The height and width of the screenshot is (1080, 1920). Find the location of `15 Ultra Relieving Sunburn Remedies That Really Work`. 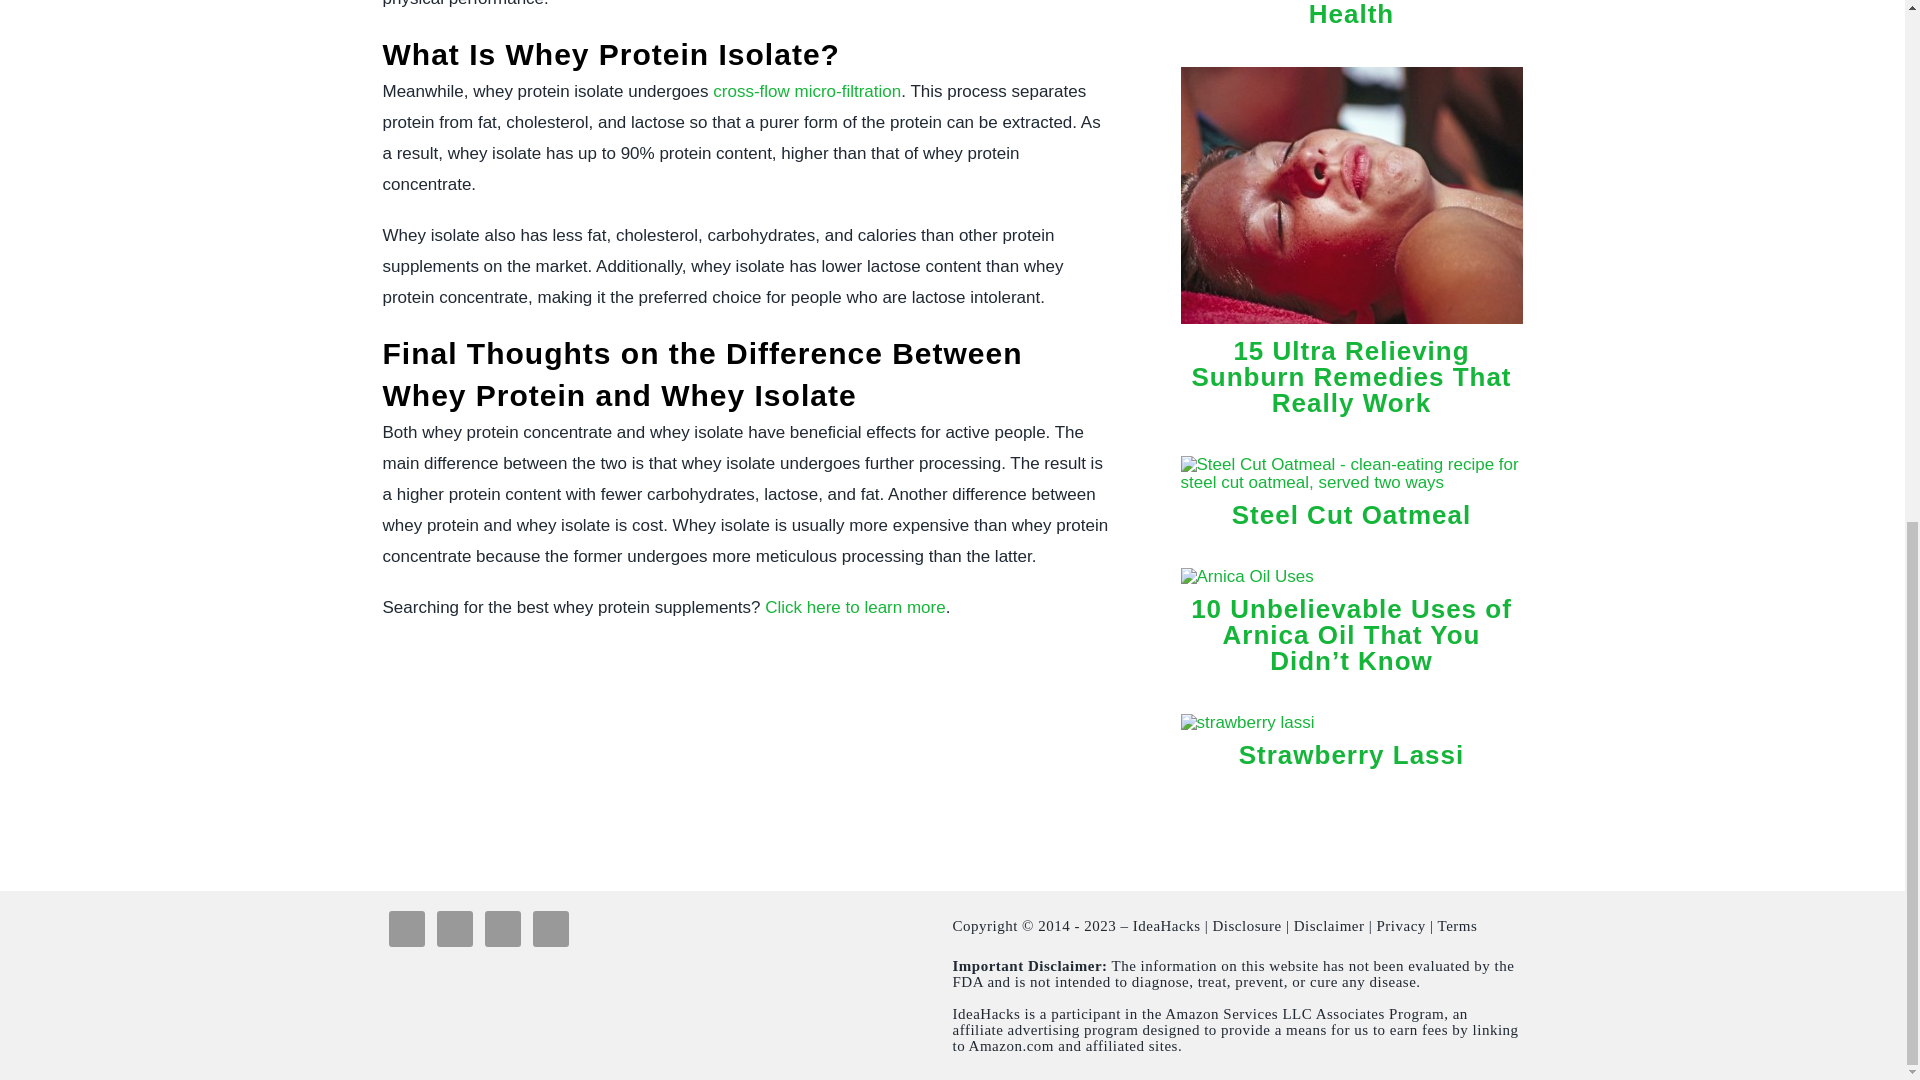

15 Ultra Relieving Sunburn Remedies That Really Work is located at coordinates (1350, 376).